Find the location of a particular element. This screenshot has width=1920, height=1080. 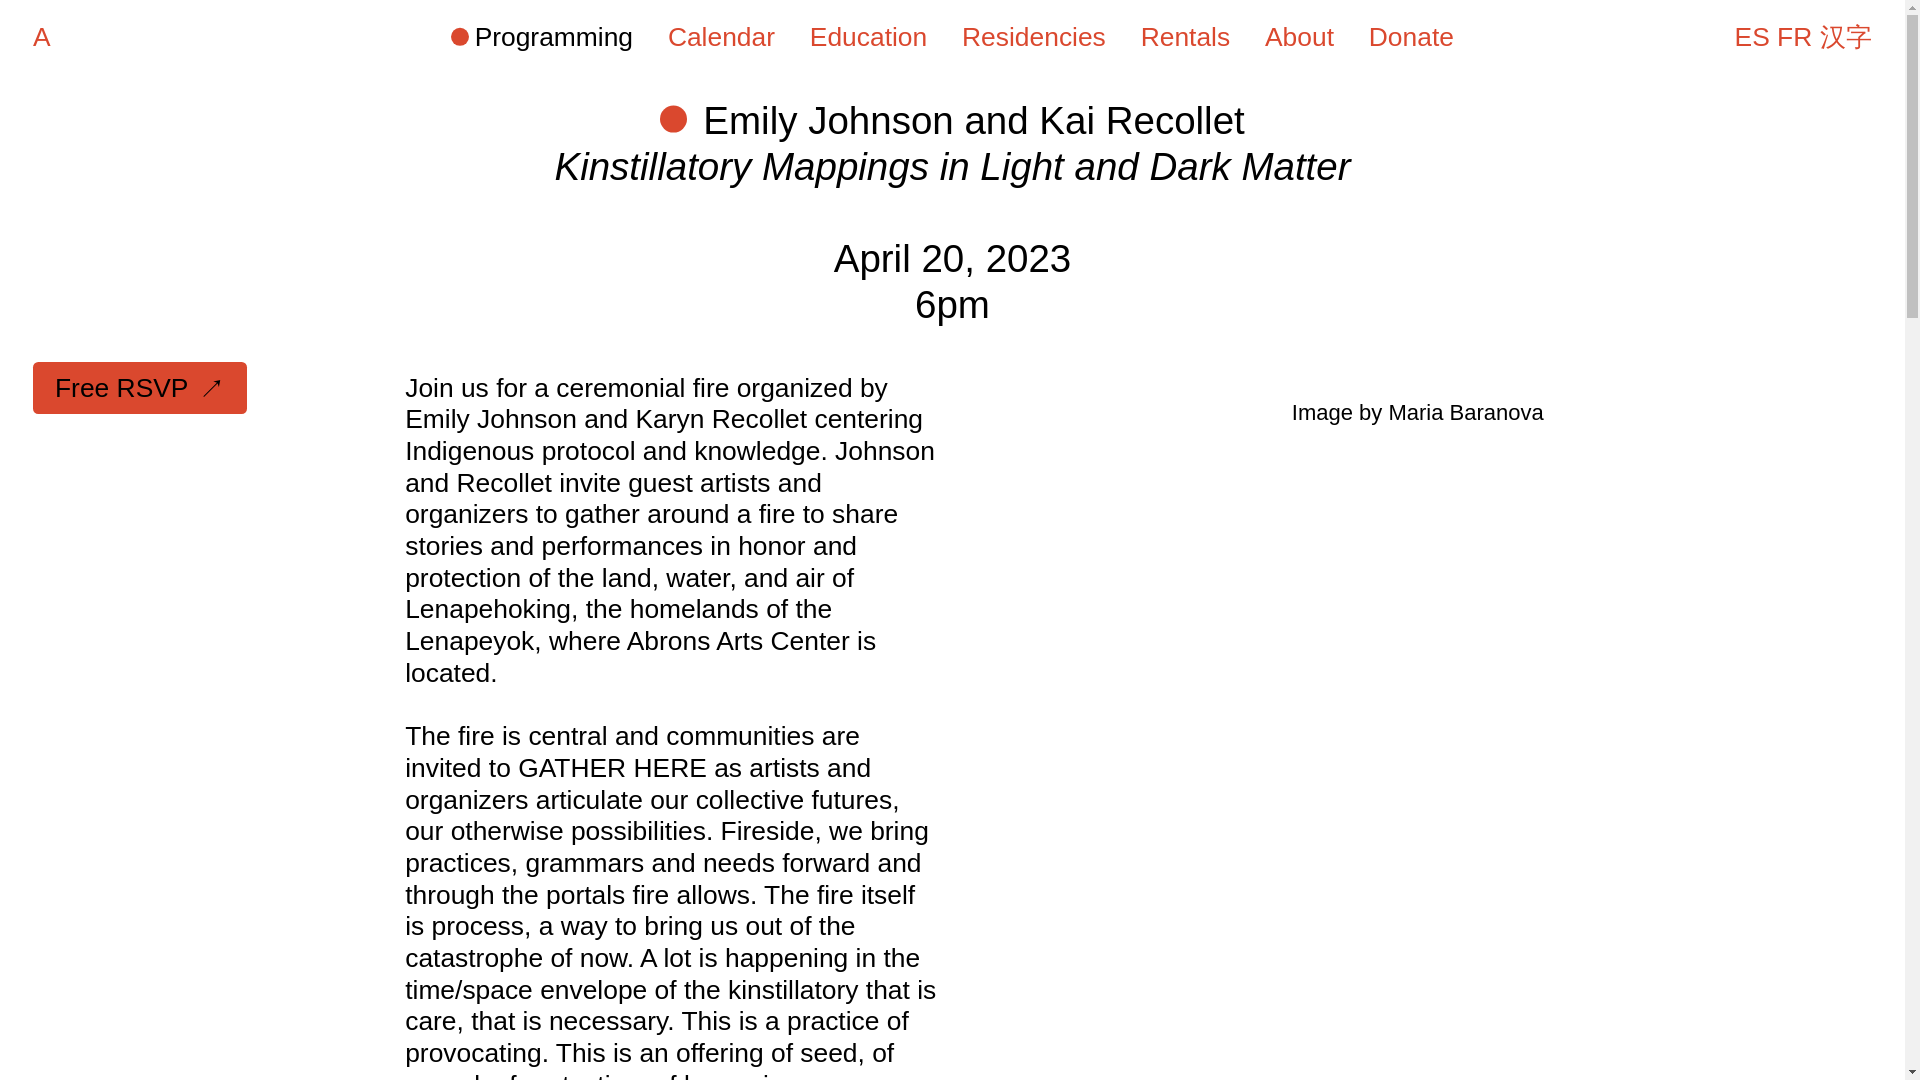

Free RSVP is located at coordinates (140, 387).